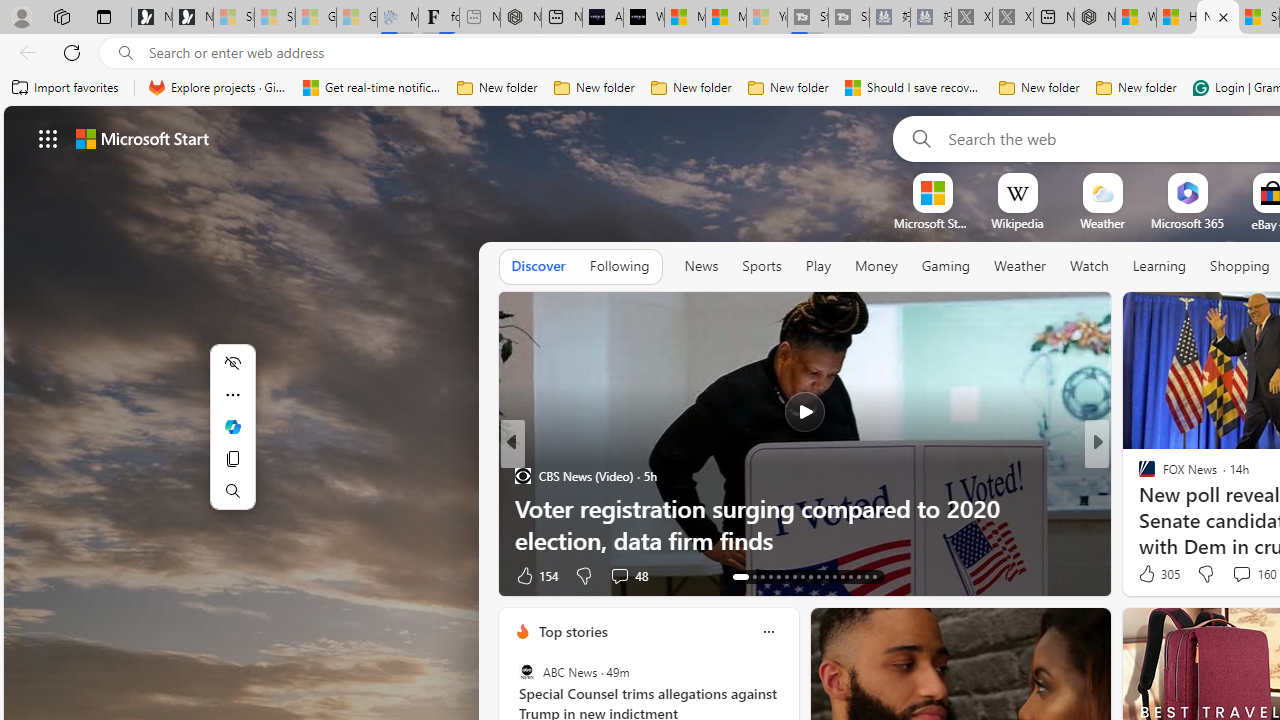  What do you see at coordinates (1228, 576) in the screenshot?
I see `View comments 1k Comment` at bounding box center [1228, 576].